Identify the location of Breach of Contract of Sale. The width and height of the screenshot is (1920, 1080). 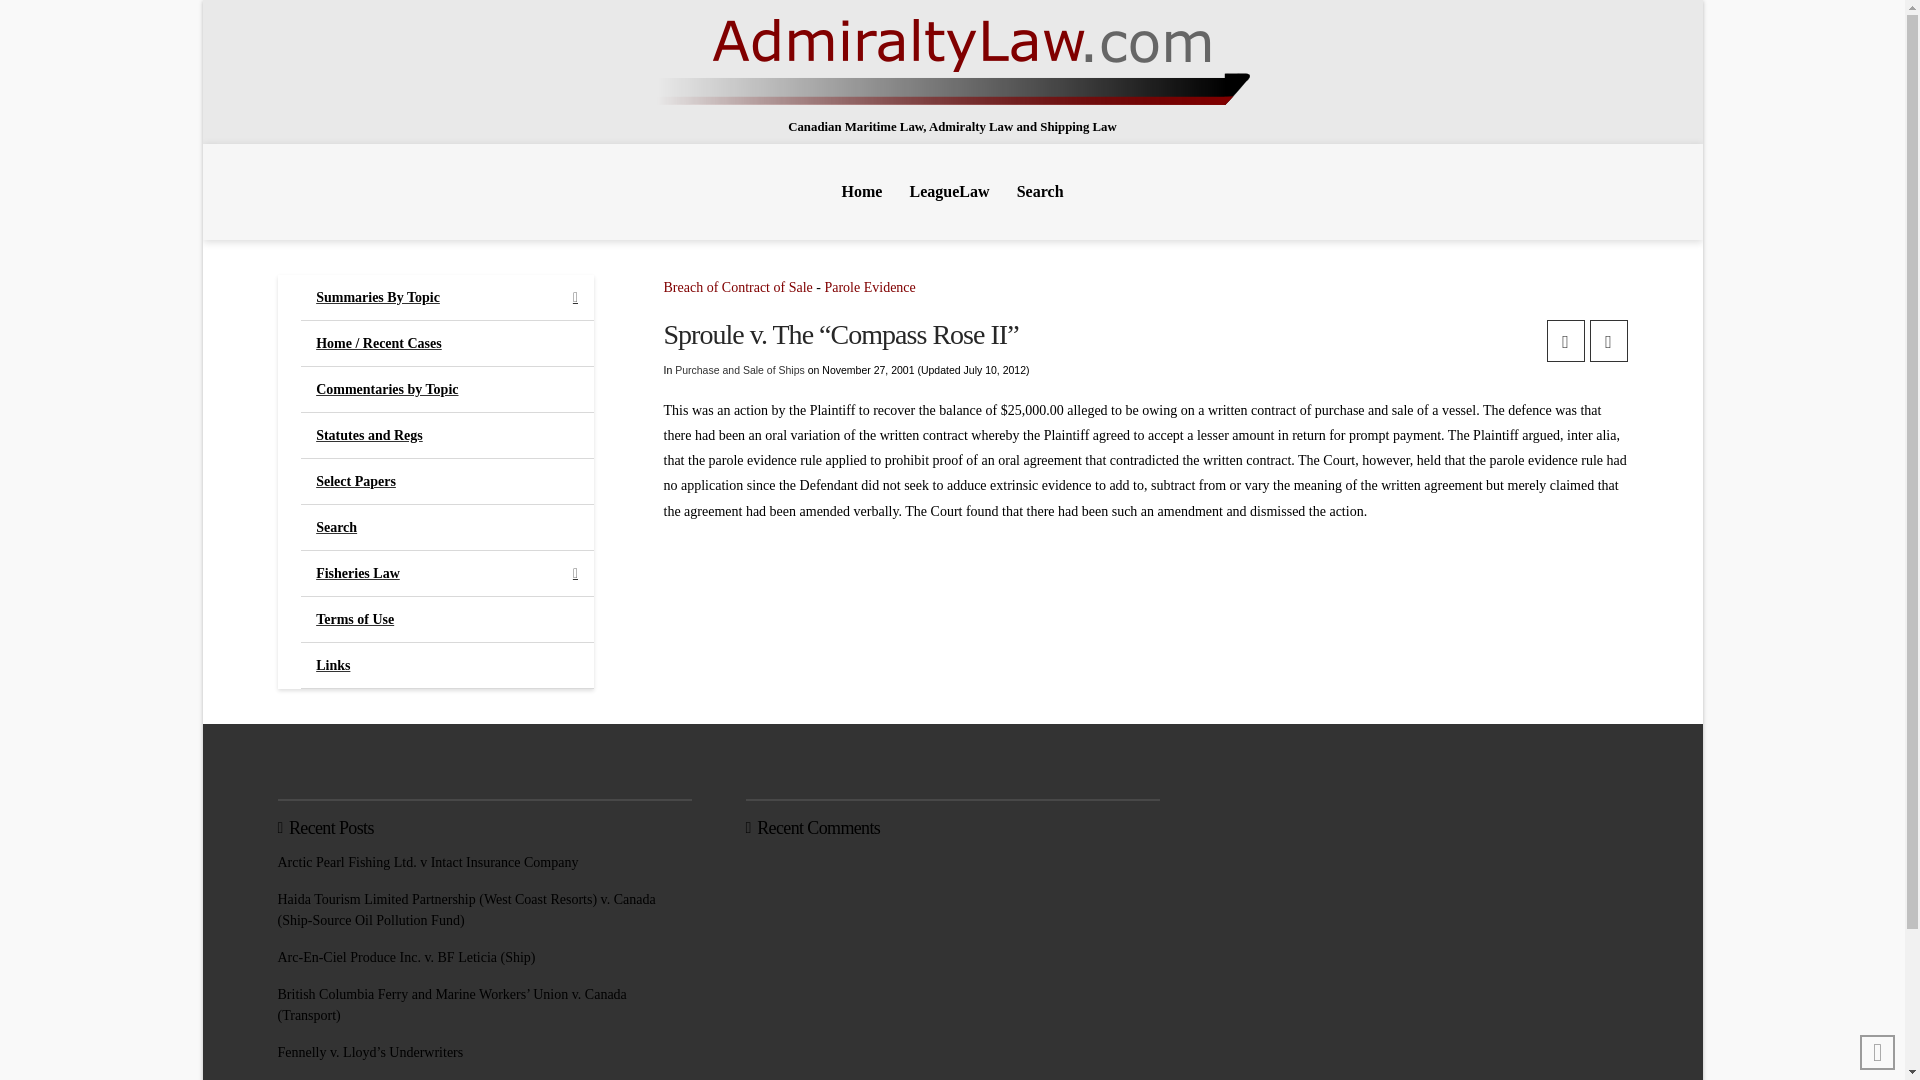
(738, 286).